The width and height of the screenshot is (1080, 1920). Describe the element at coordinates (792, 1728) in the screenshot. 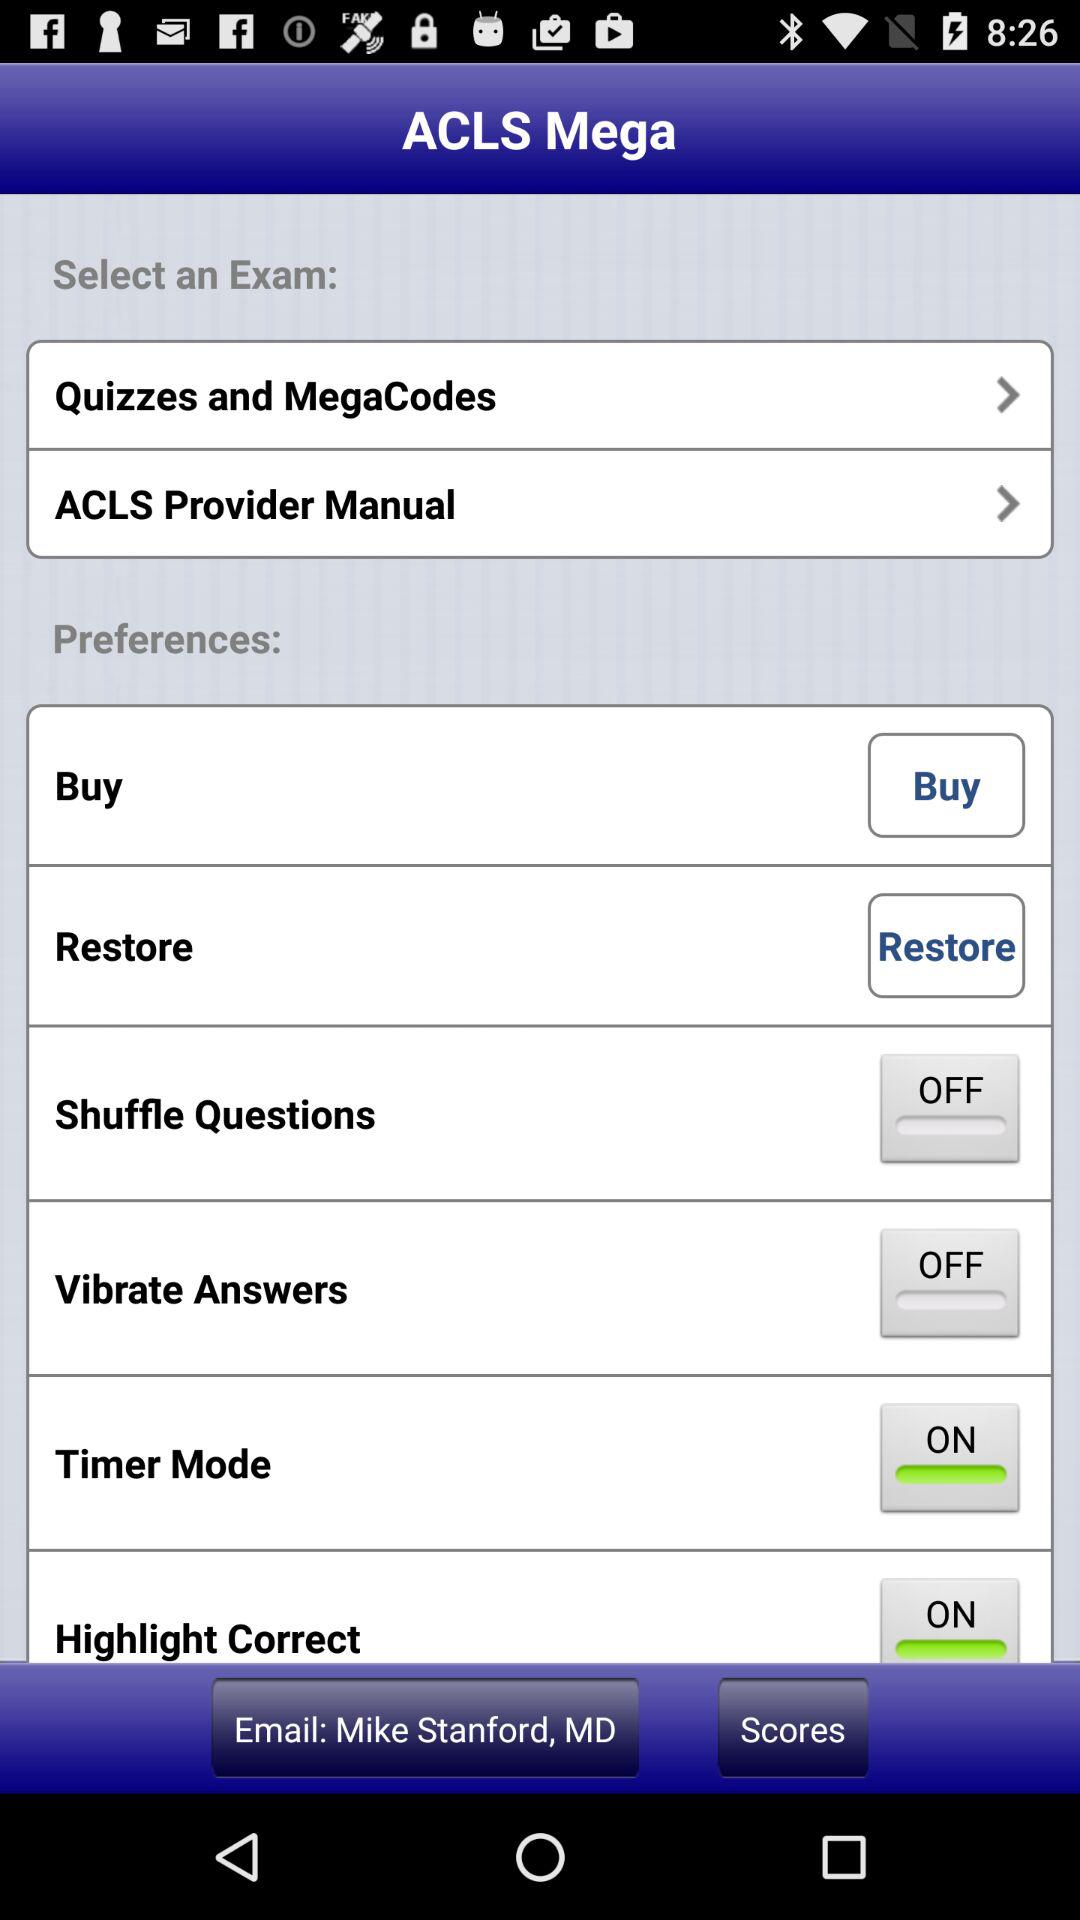

I see `turn on icon to the right of the email mike stanford` at that location.